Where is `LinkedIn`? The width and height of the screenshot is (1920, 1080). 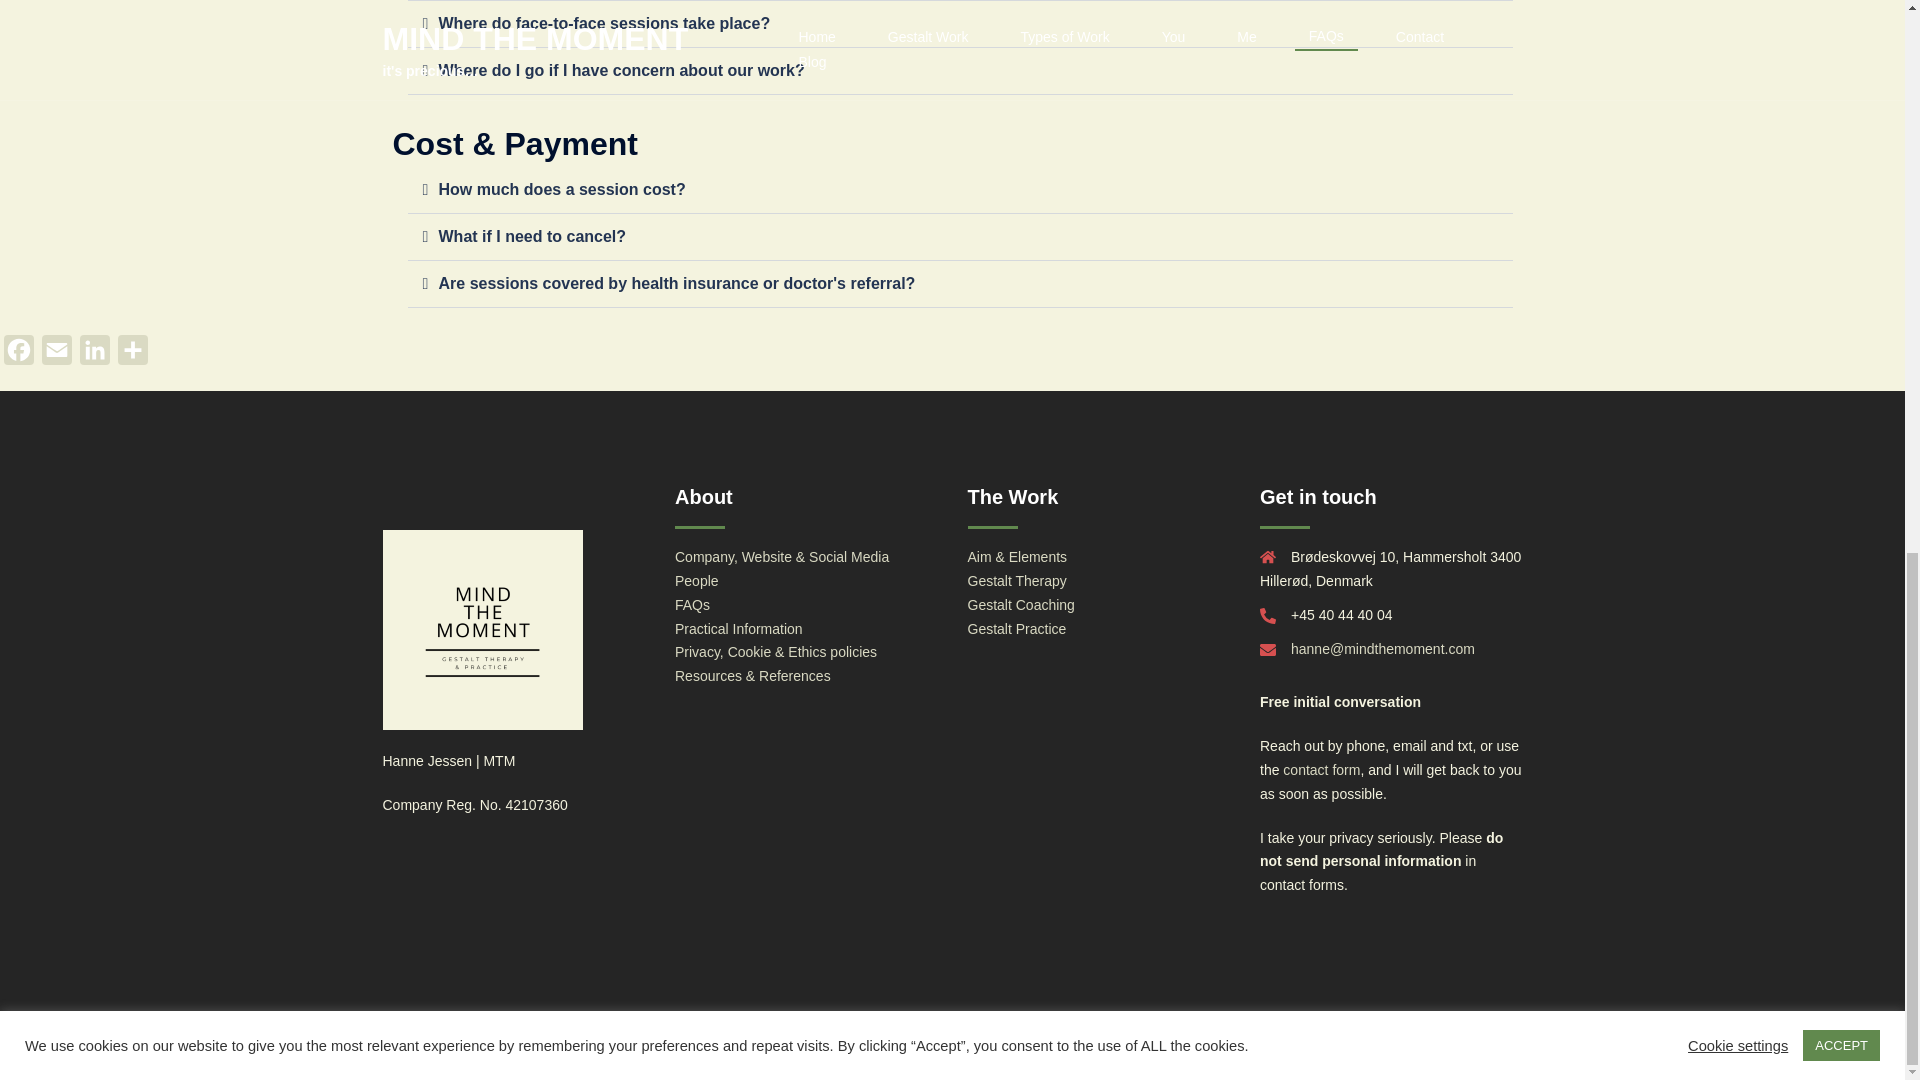 LinkedIn is located at coordinates (94, 354).